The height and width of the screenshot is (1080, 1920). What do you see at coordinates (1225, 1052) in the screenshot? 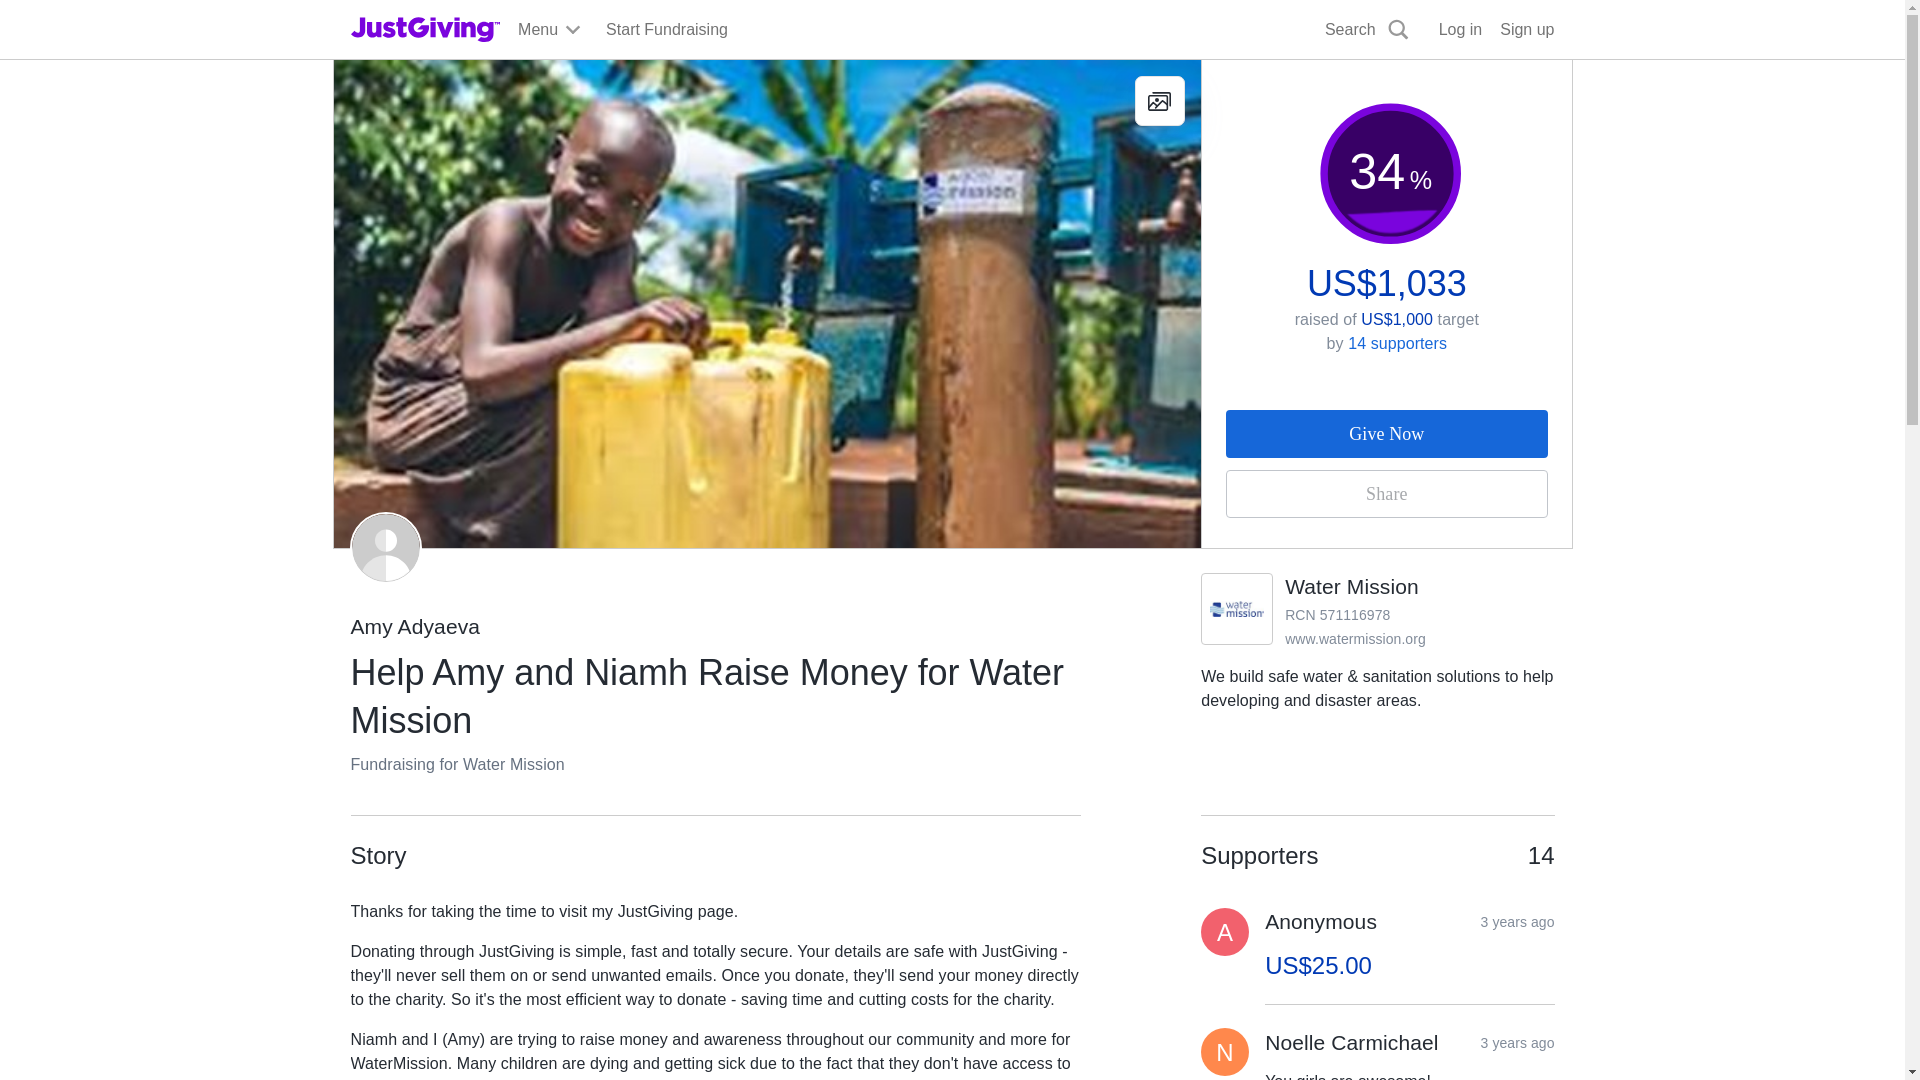
I see `N` at bounding box center [1225, 1052].